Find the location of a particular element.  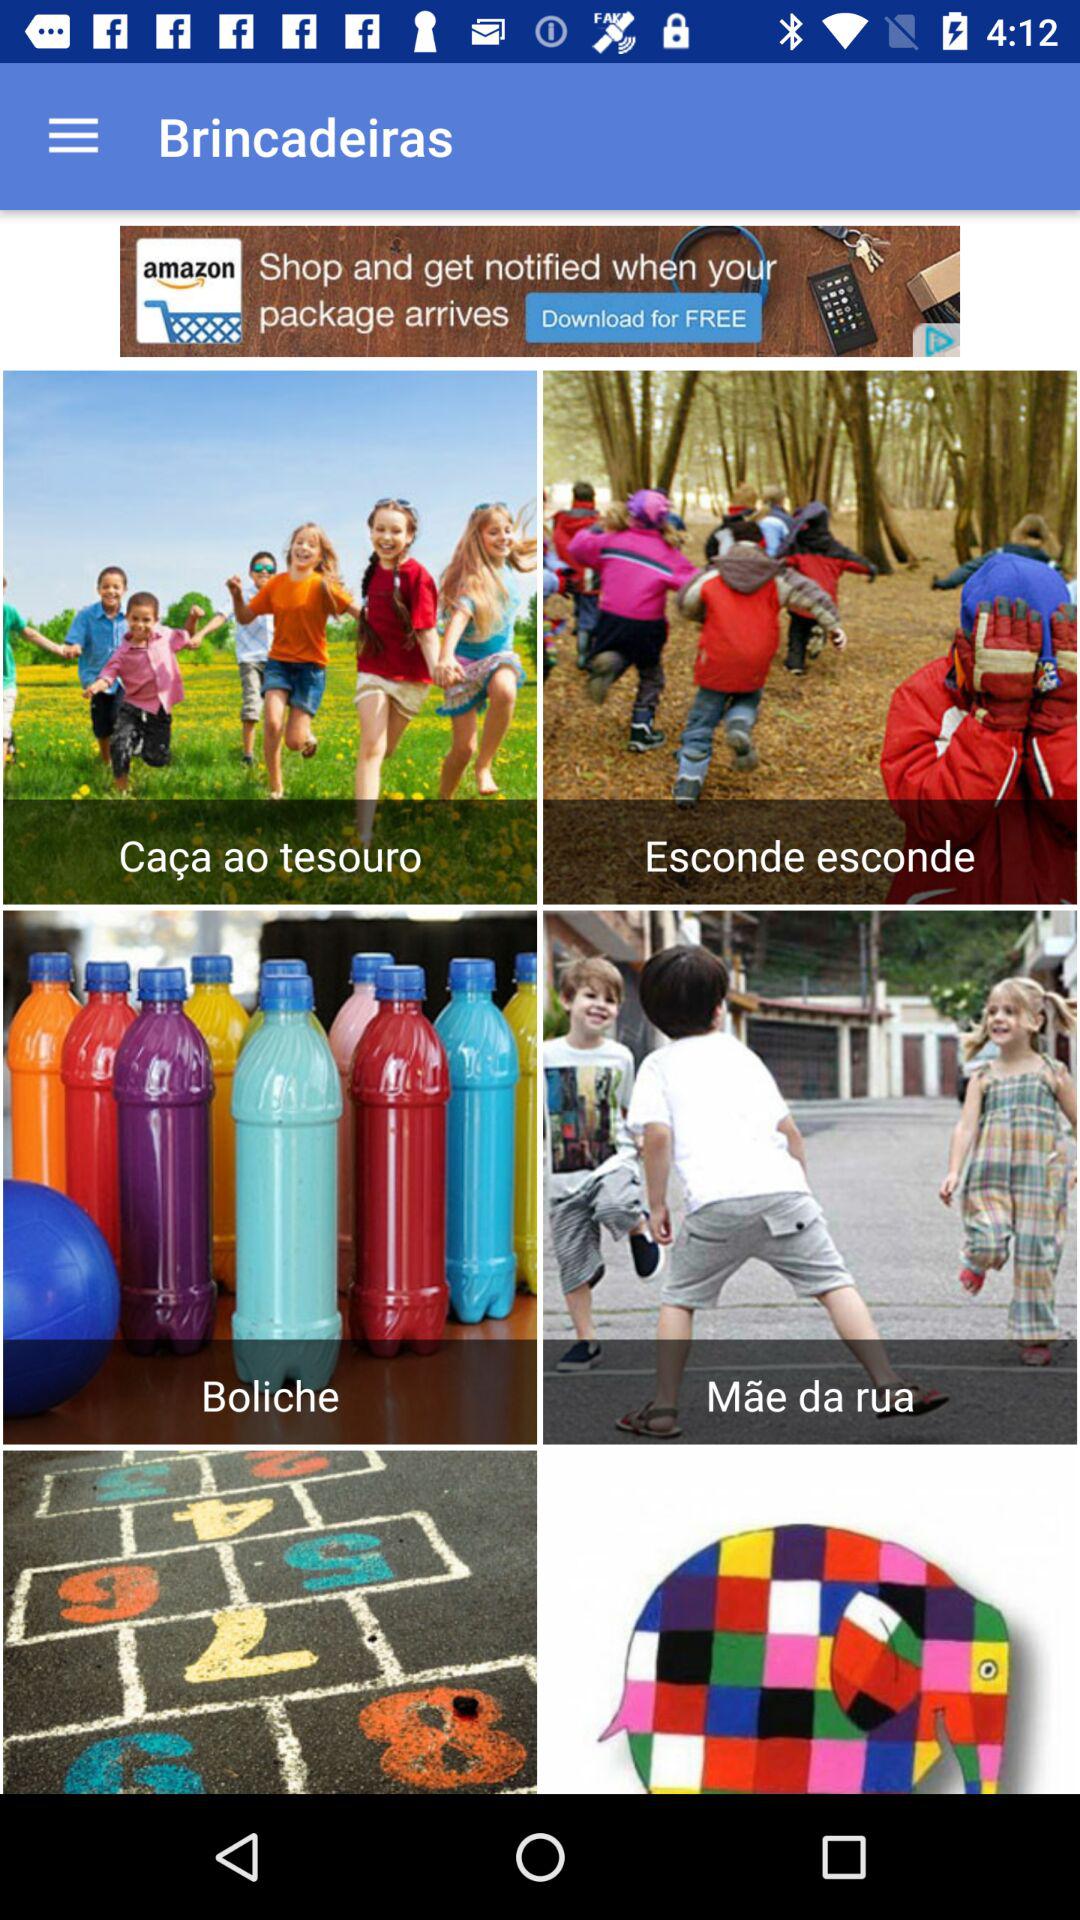

click on advertisement is located at coordinates (540, 291).